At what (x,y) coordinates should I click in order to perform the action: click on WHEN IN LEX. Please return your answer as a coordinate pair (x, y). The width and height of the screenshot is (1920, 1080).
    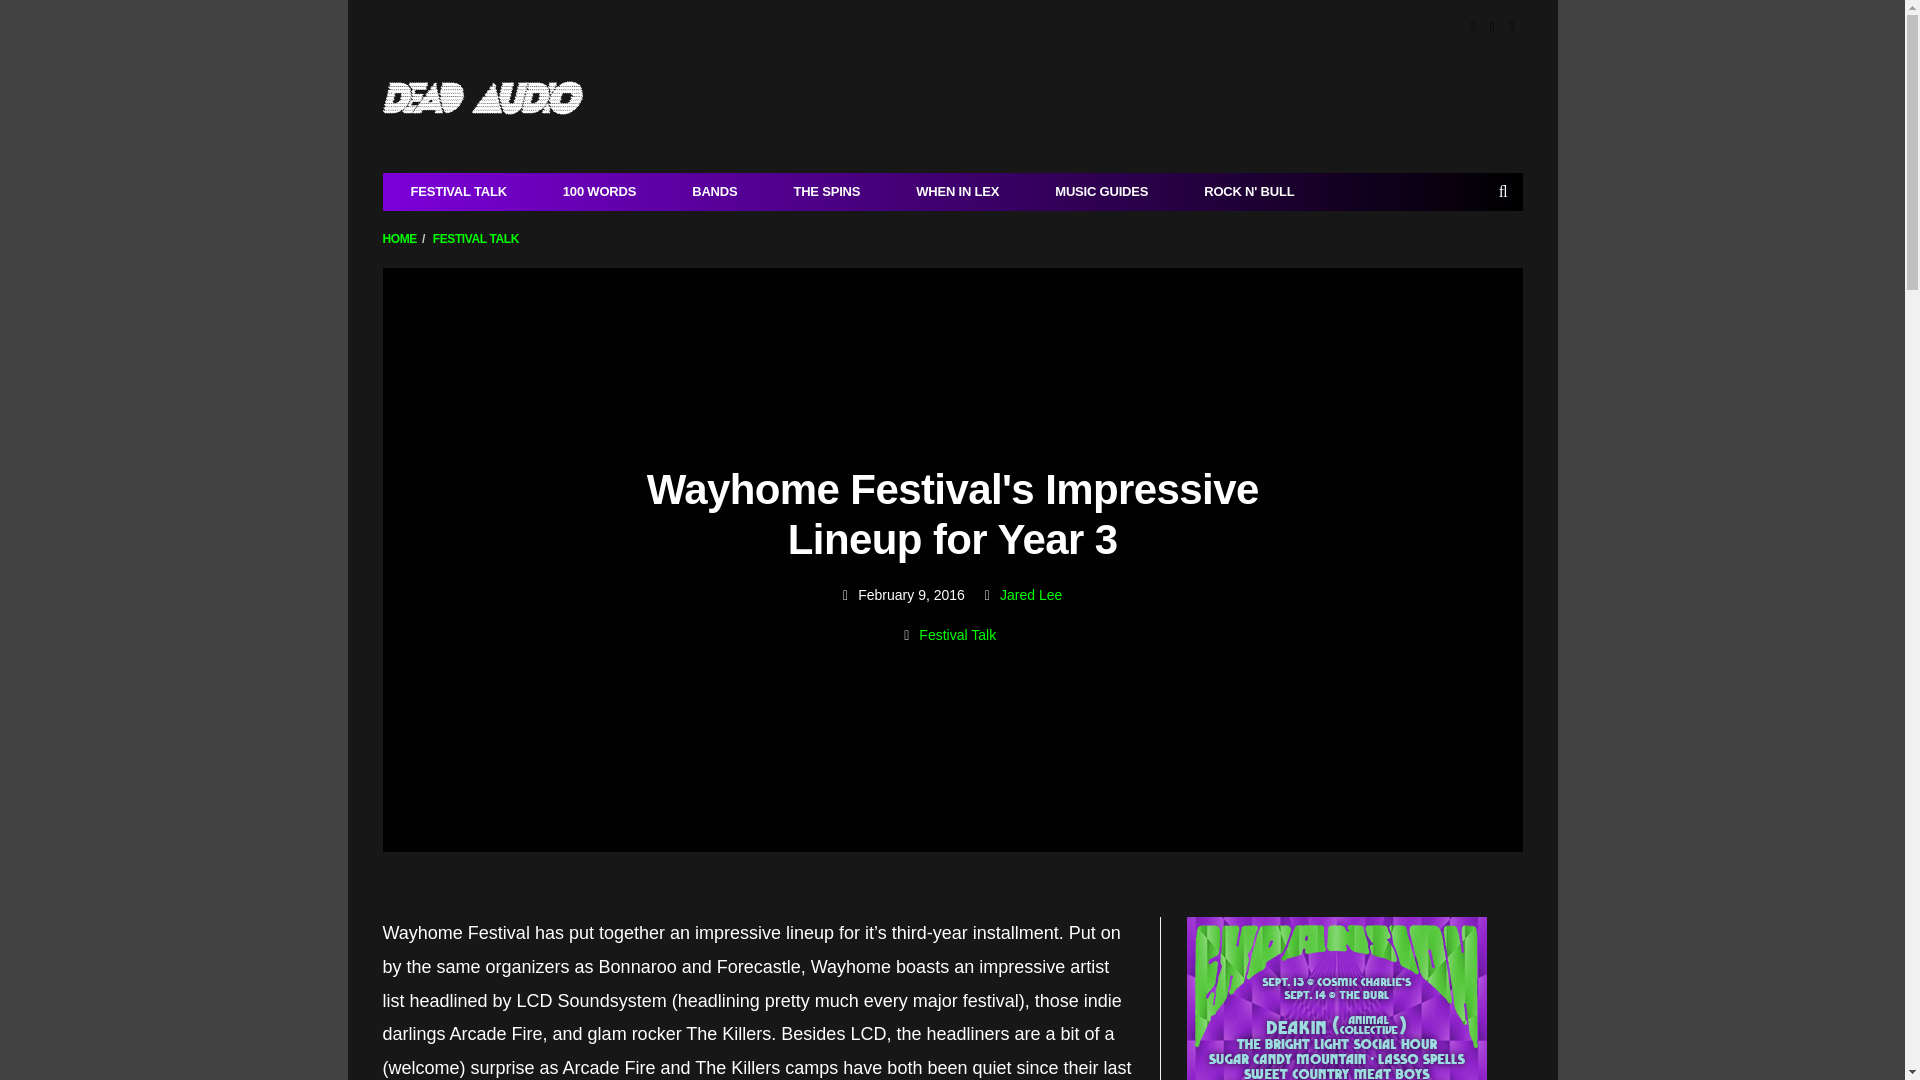
    Looking at the image, I should click on (957, 191).